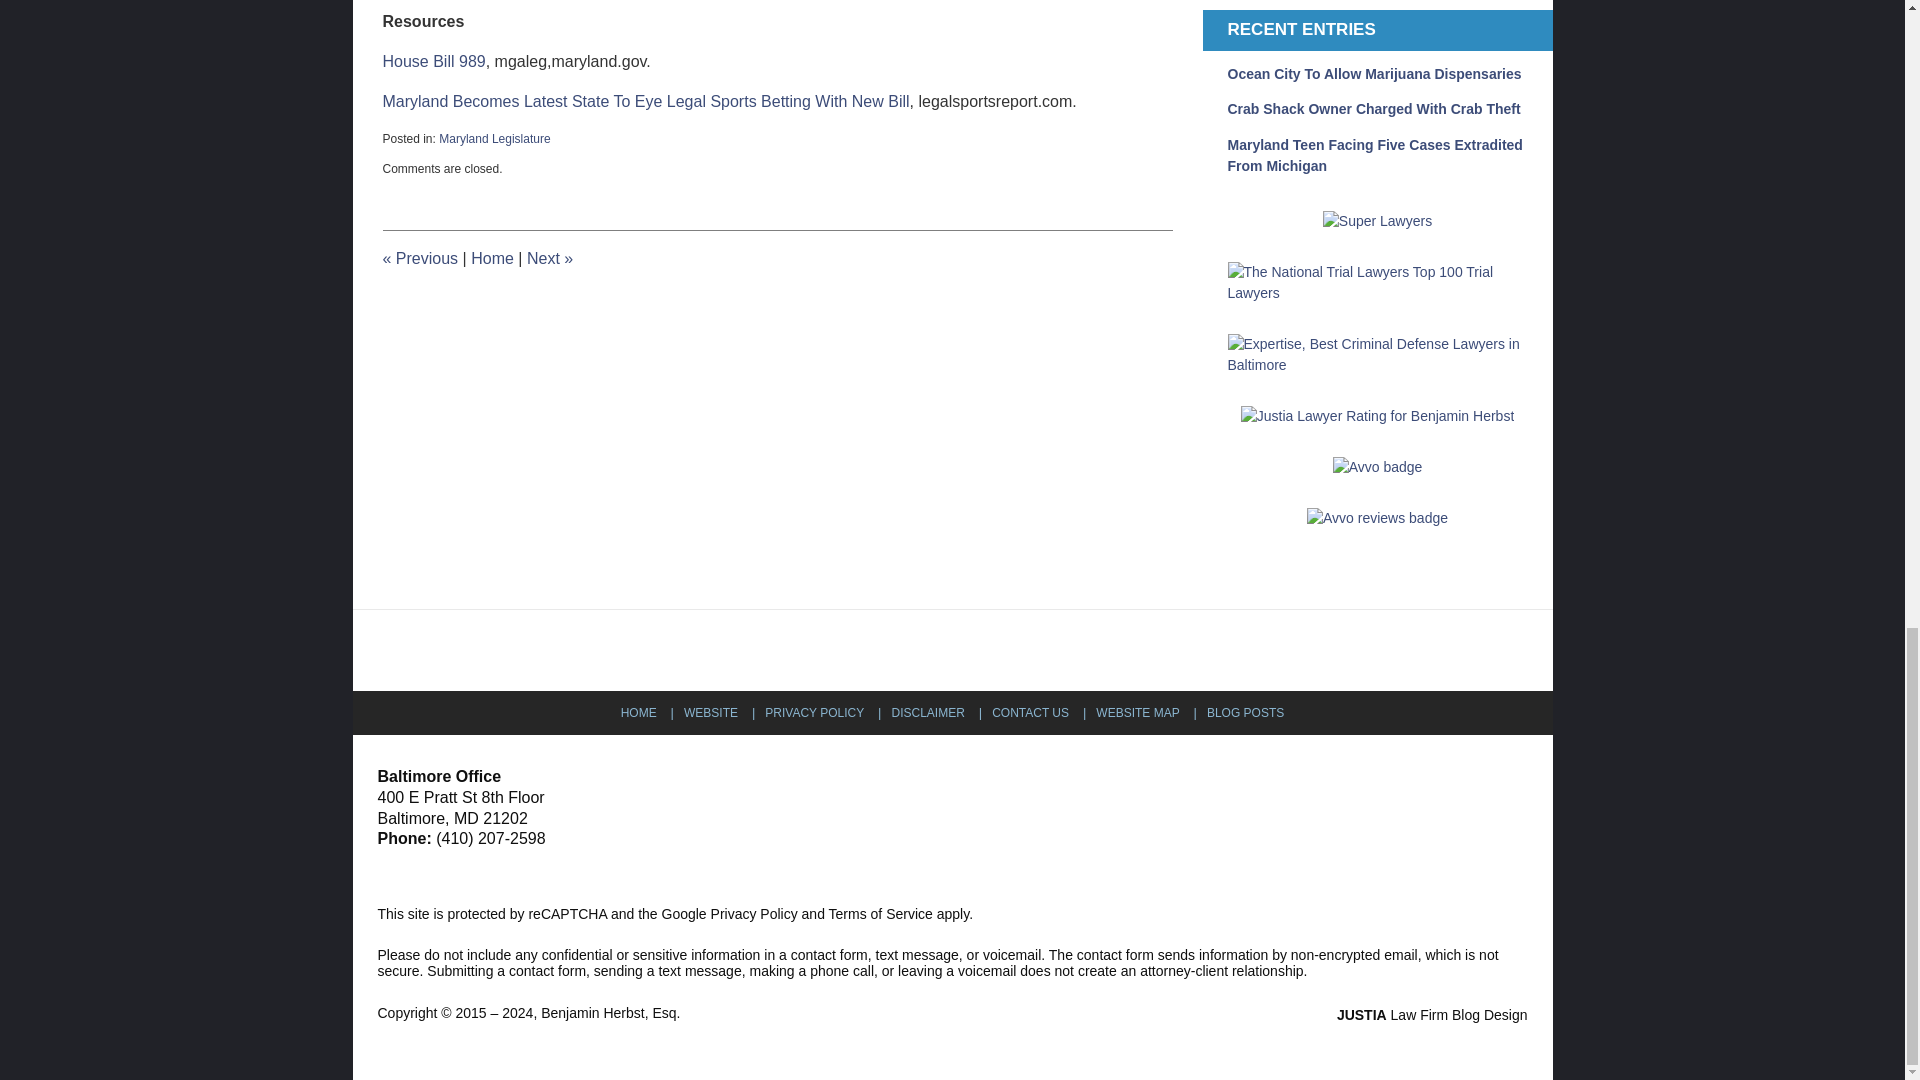 The image size is (1920, 1080). What do you see at coordinates (494, 138) in the screenshot?
I see `Maryland Legislature` at bounding box center [494, 138].